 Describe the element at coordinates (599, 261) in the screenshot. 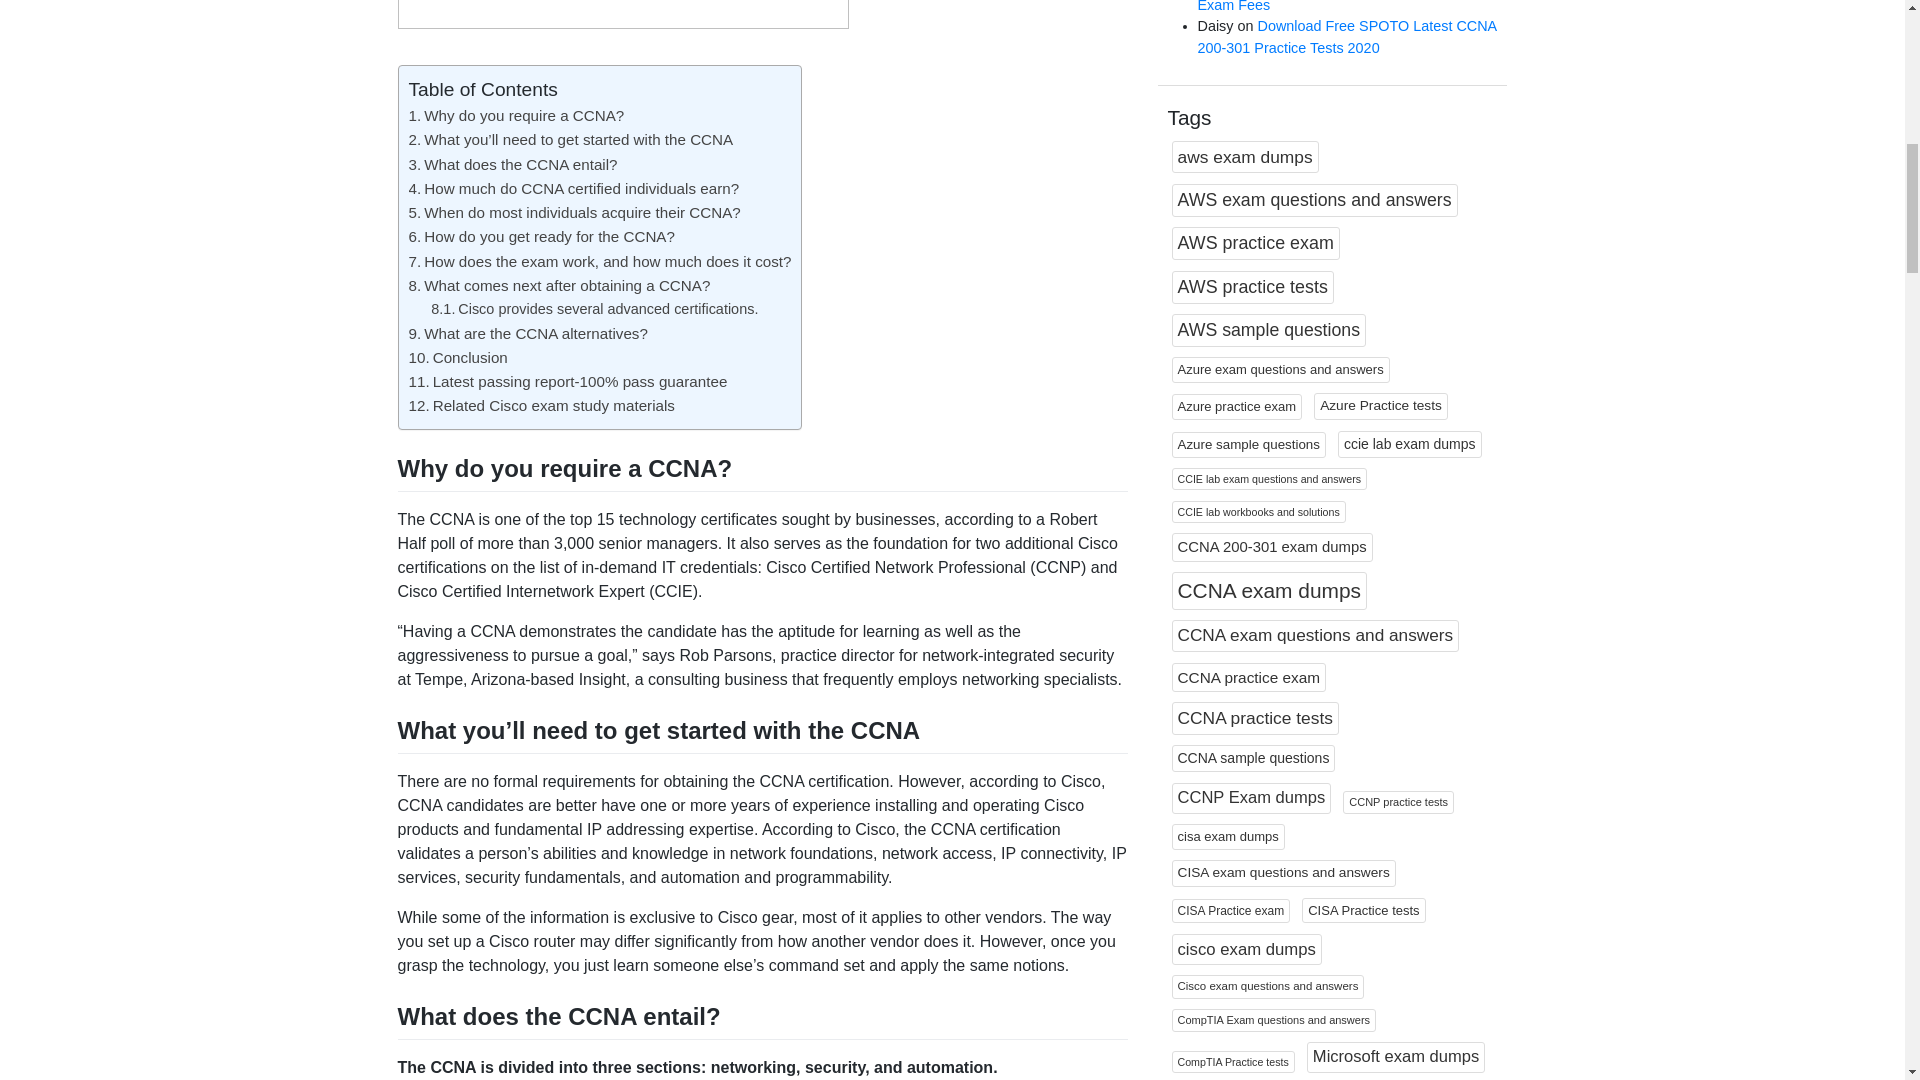

I see `How does the exam work, and how much does it cost?` at that location.